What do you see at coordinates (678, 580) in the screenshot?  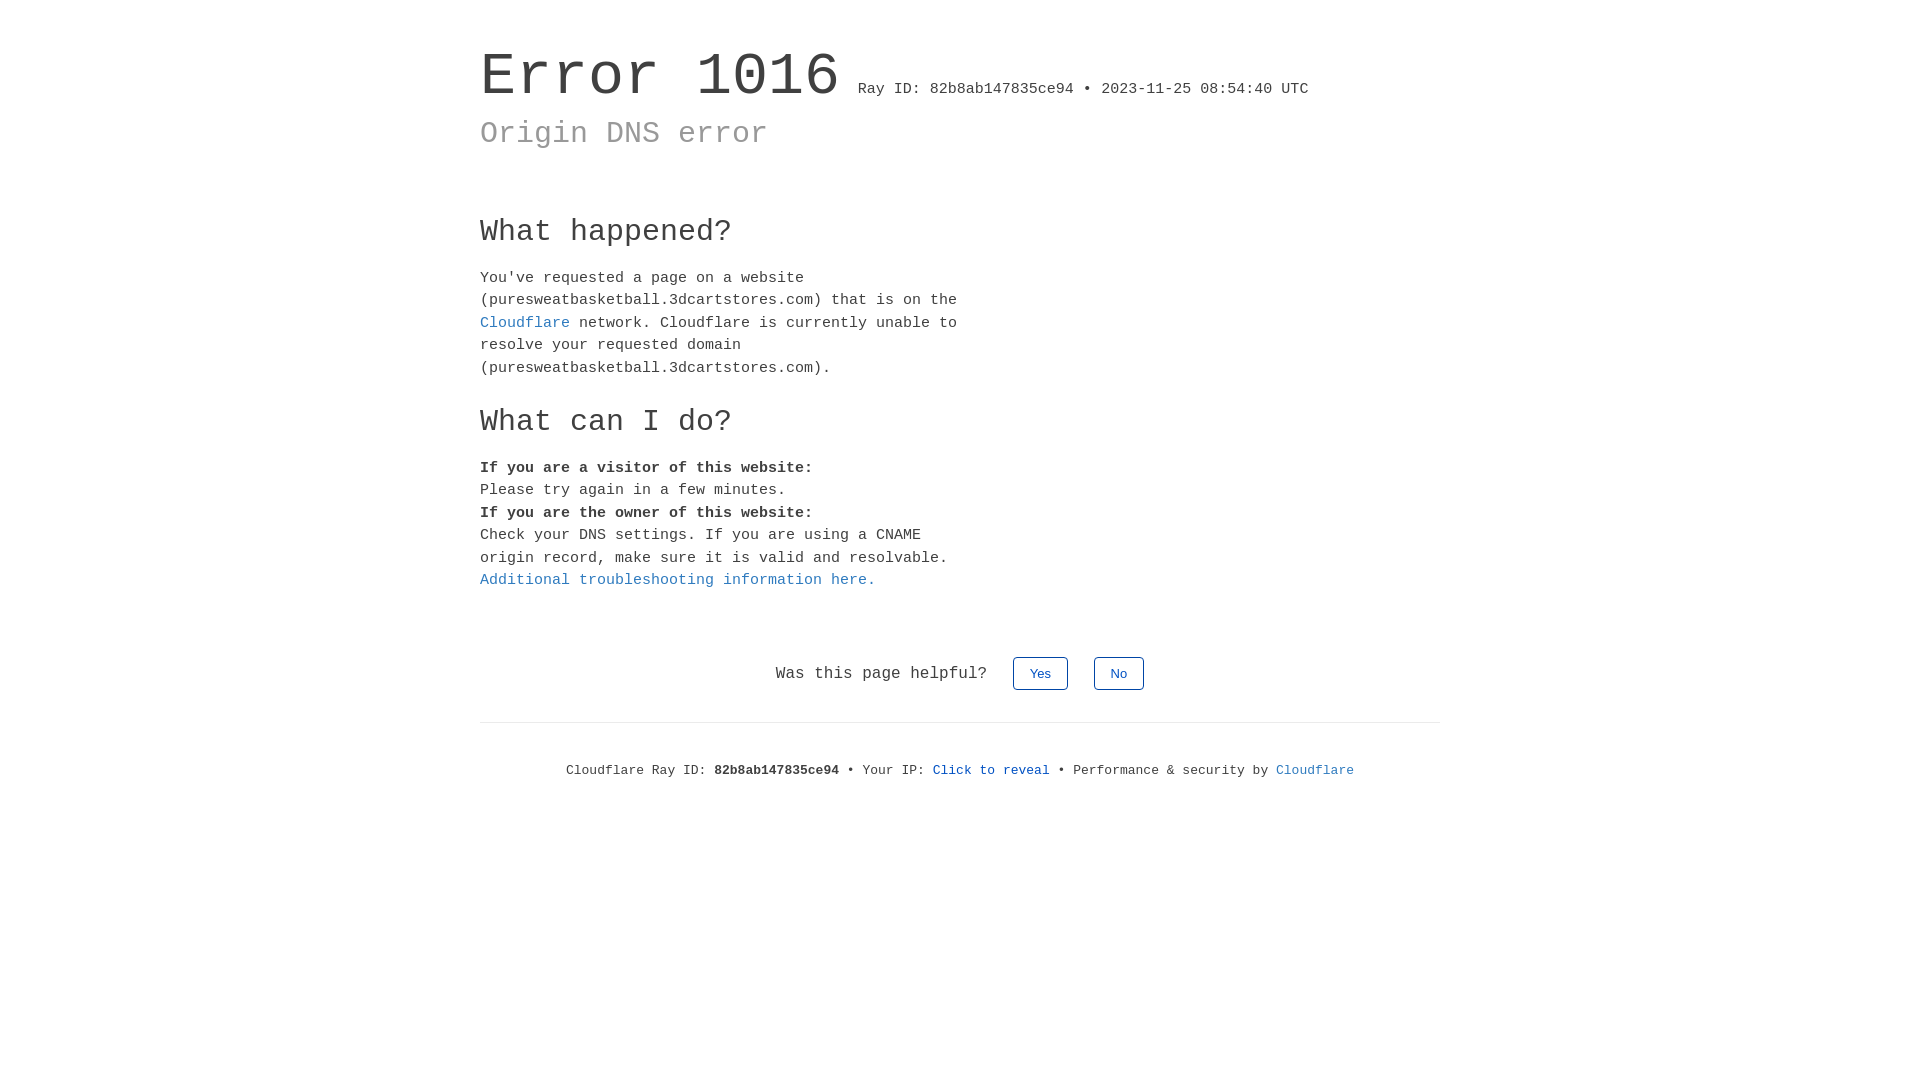 I see `Additional troubleshooting information here.` at bounding box center [678, 580].